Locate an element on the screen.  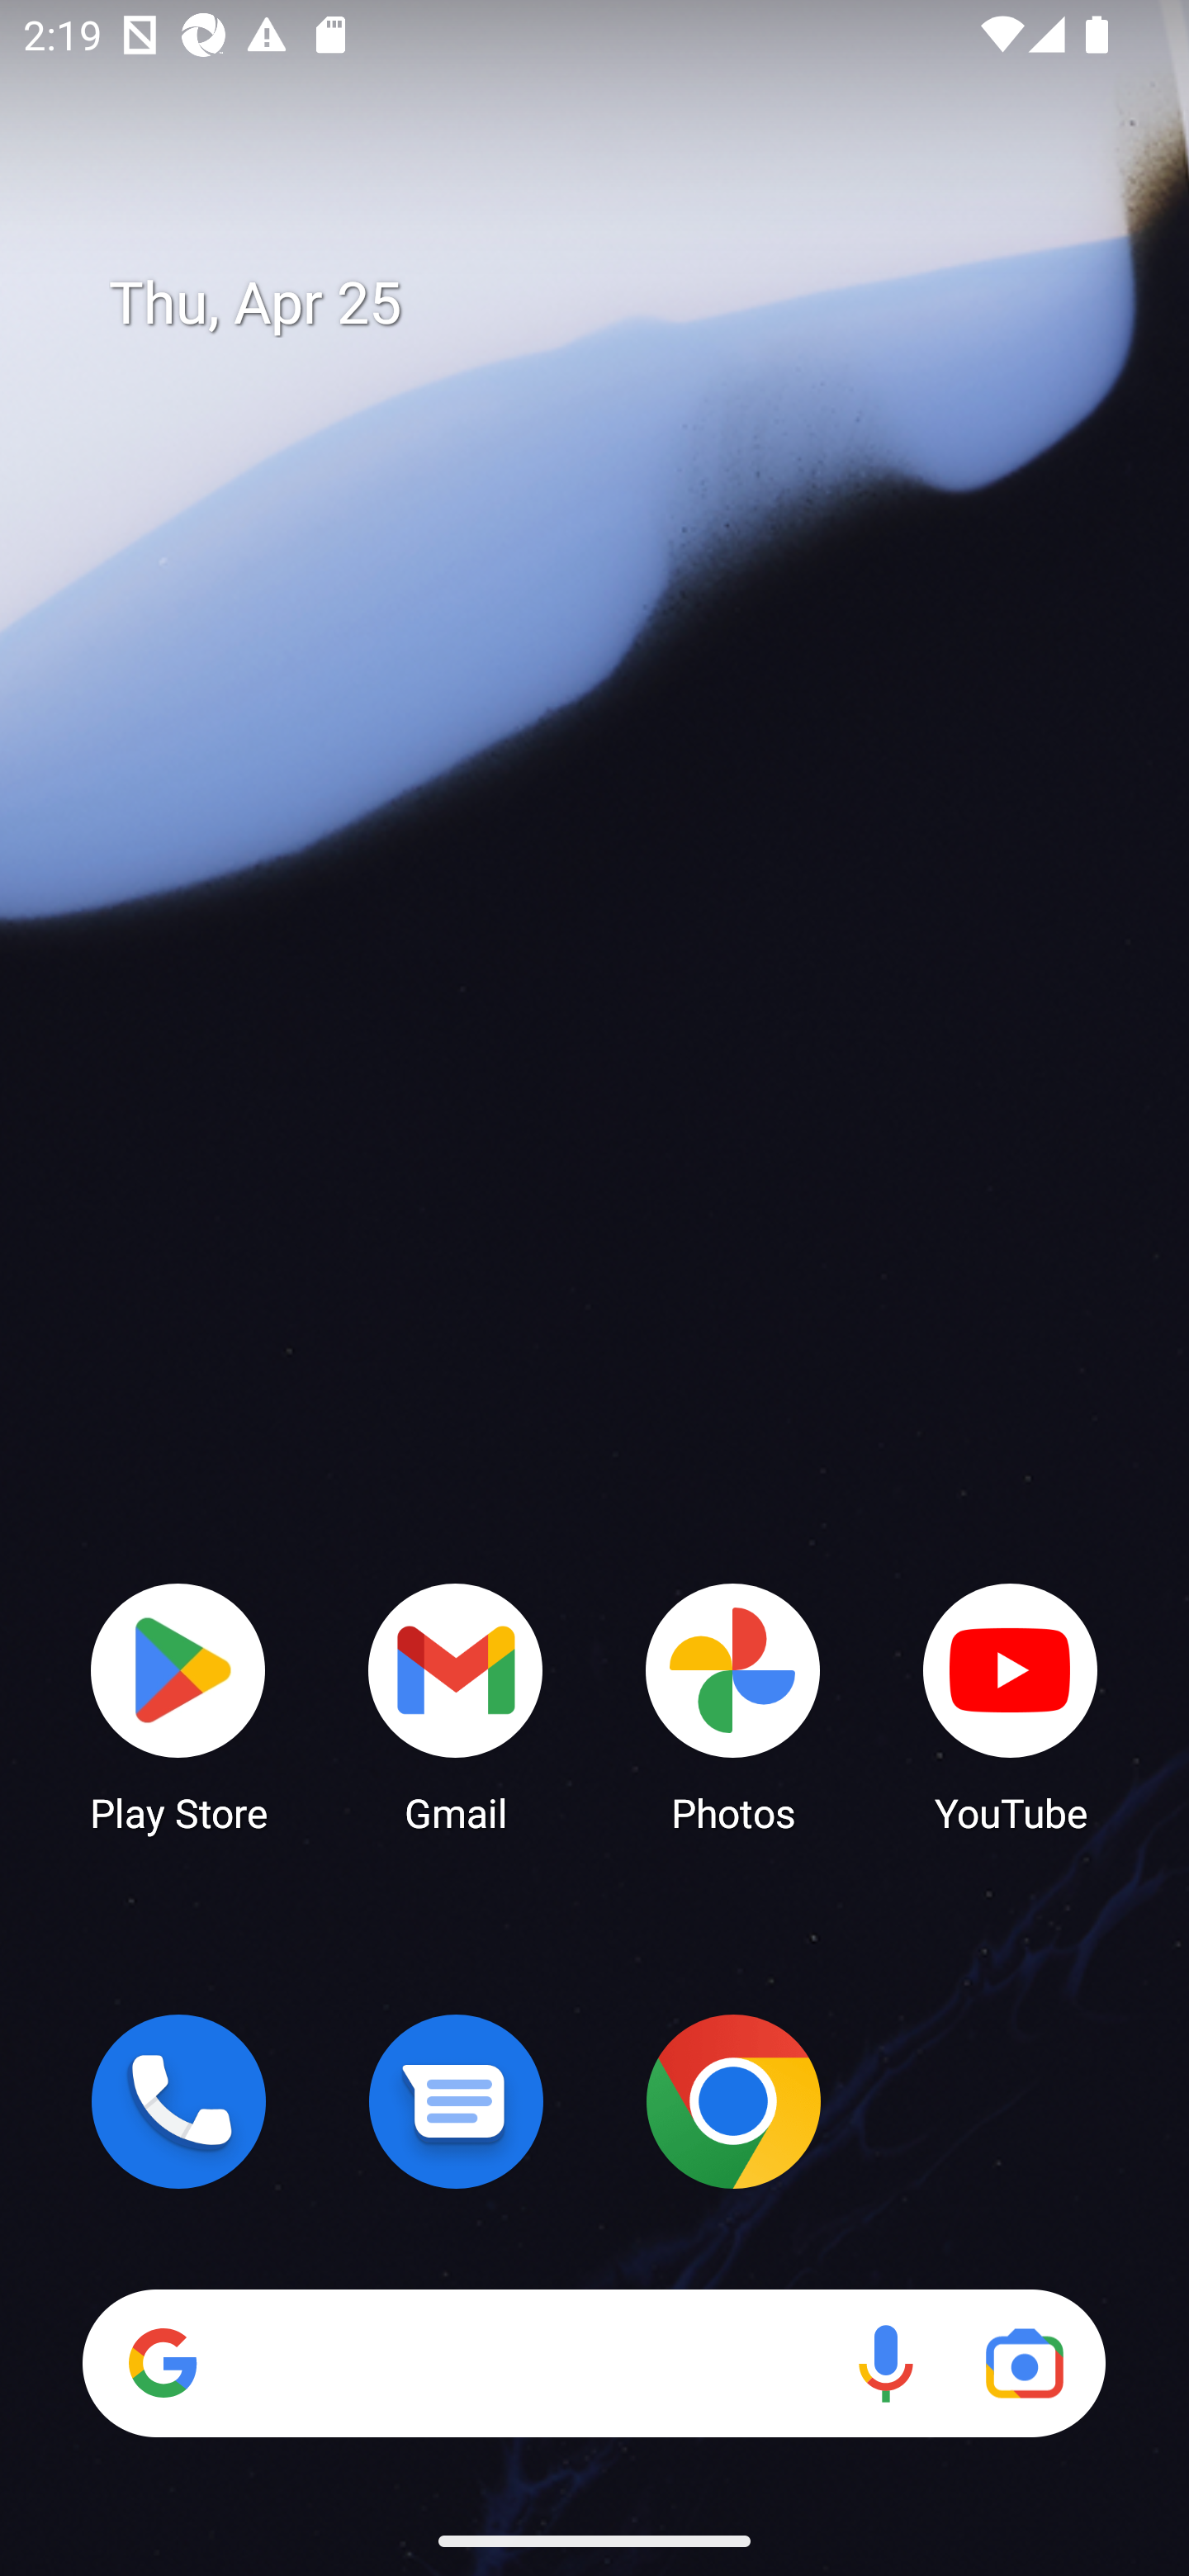
Photos is located at coordinates (733, 1706).